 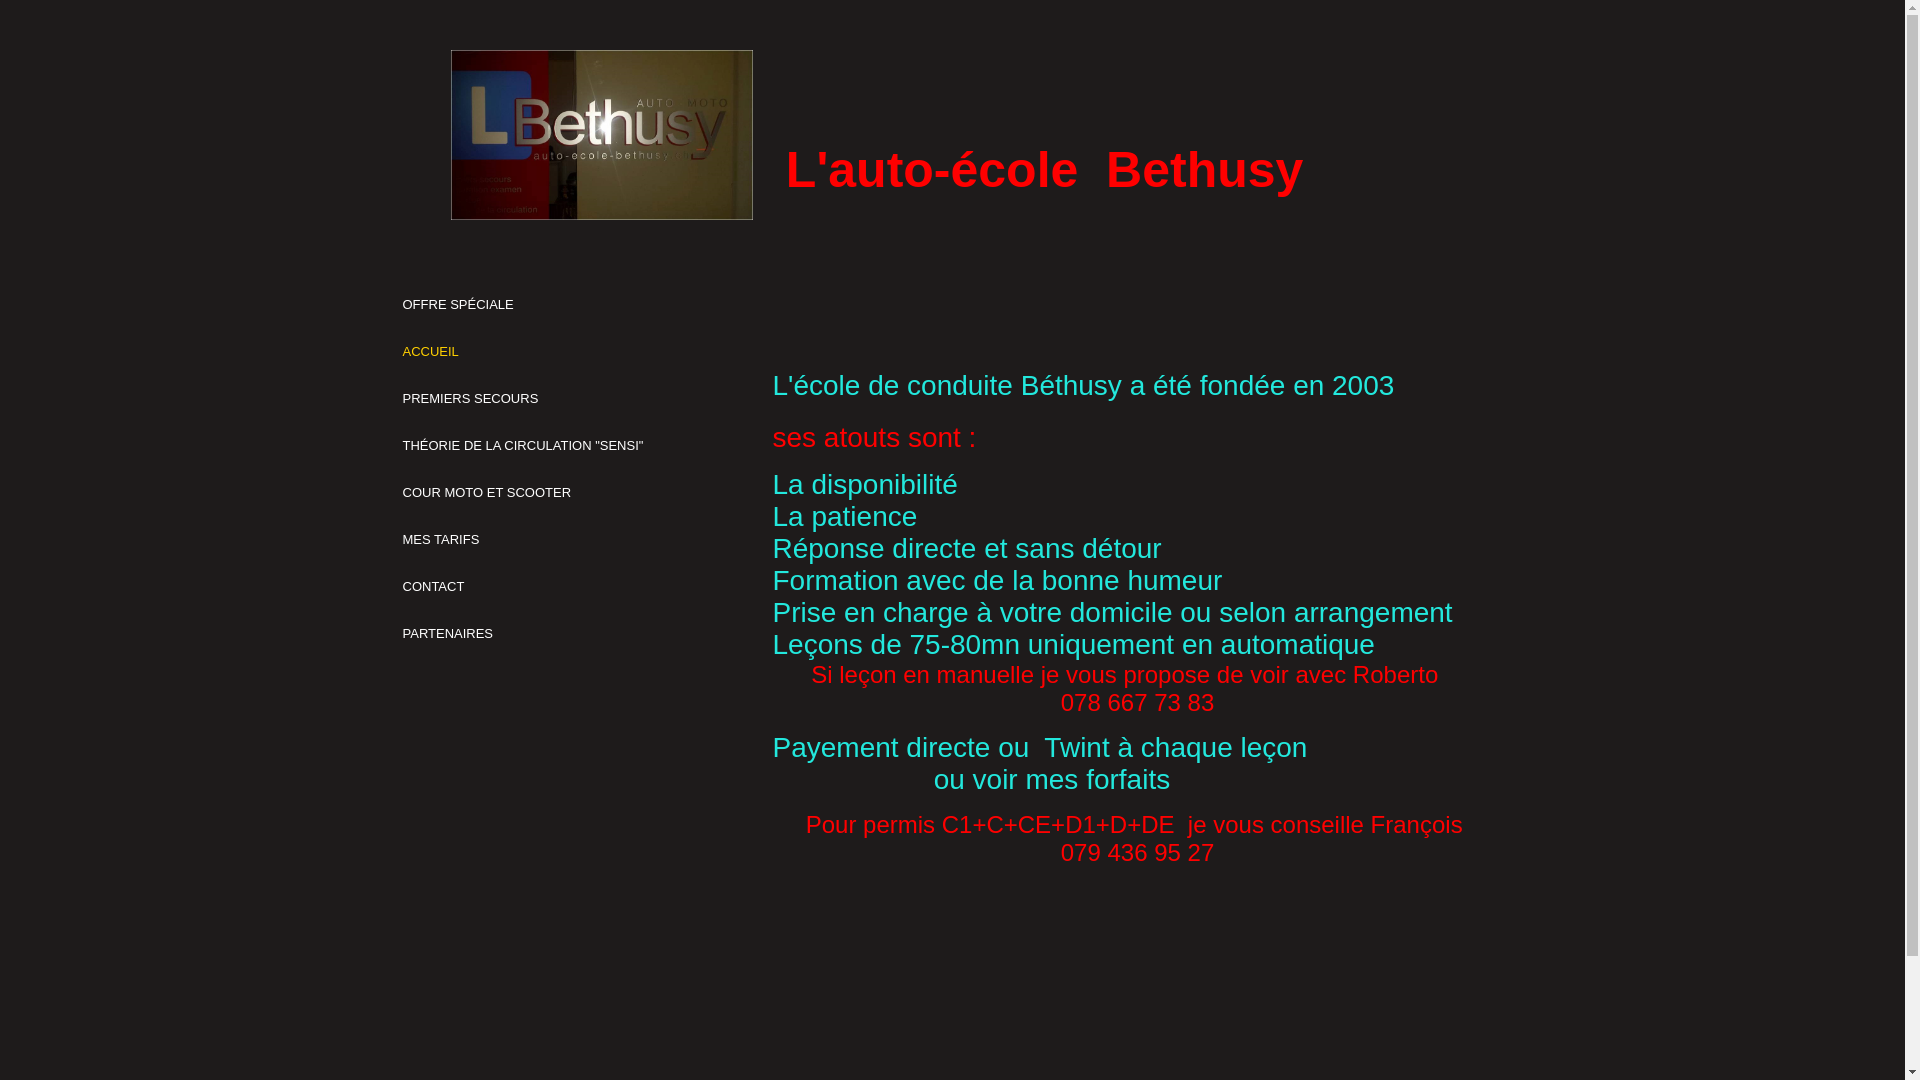 I want to click on CONTACT, so click(x=433, y=586).